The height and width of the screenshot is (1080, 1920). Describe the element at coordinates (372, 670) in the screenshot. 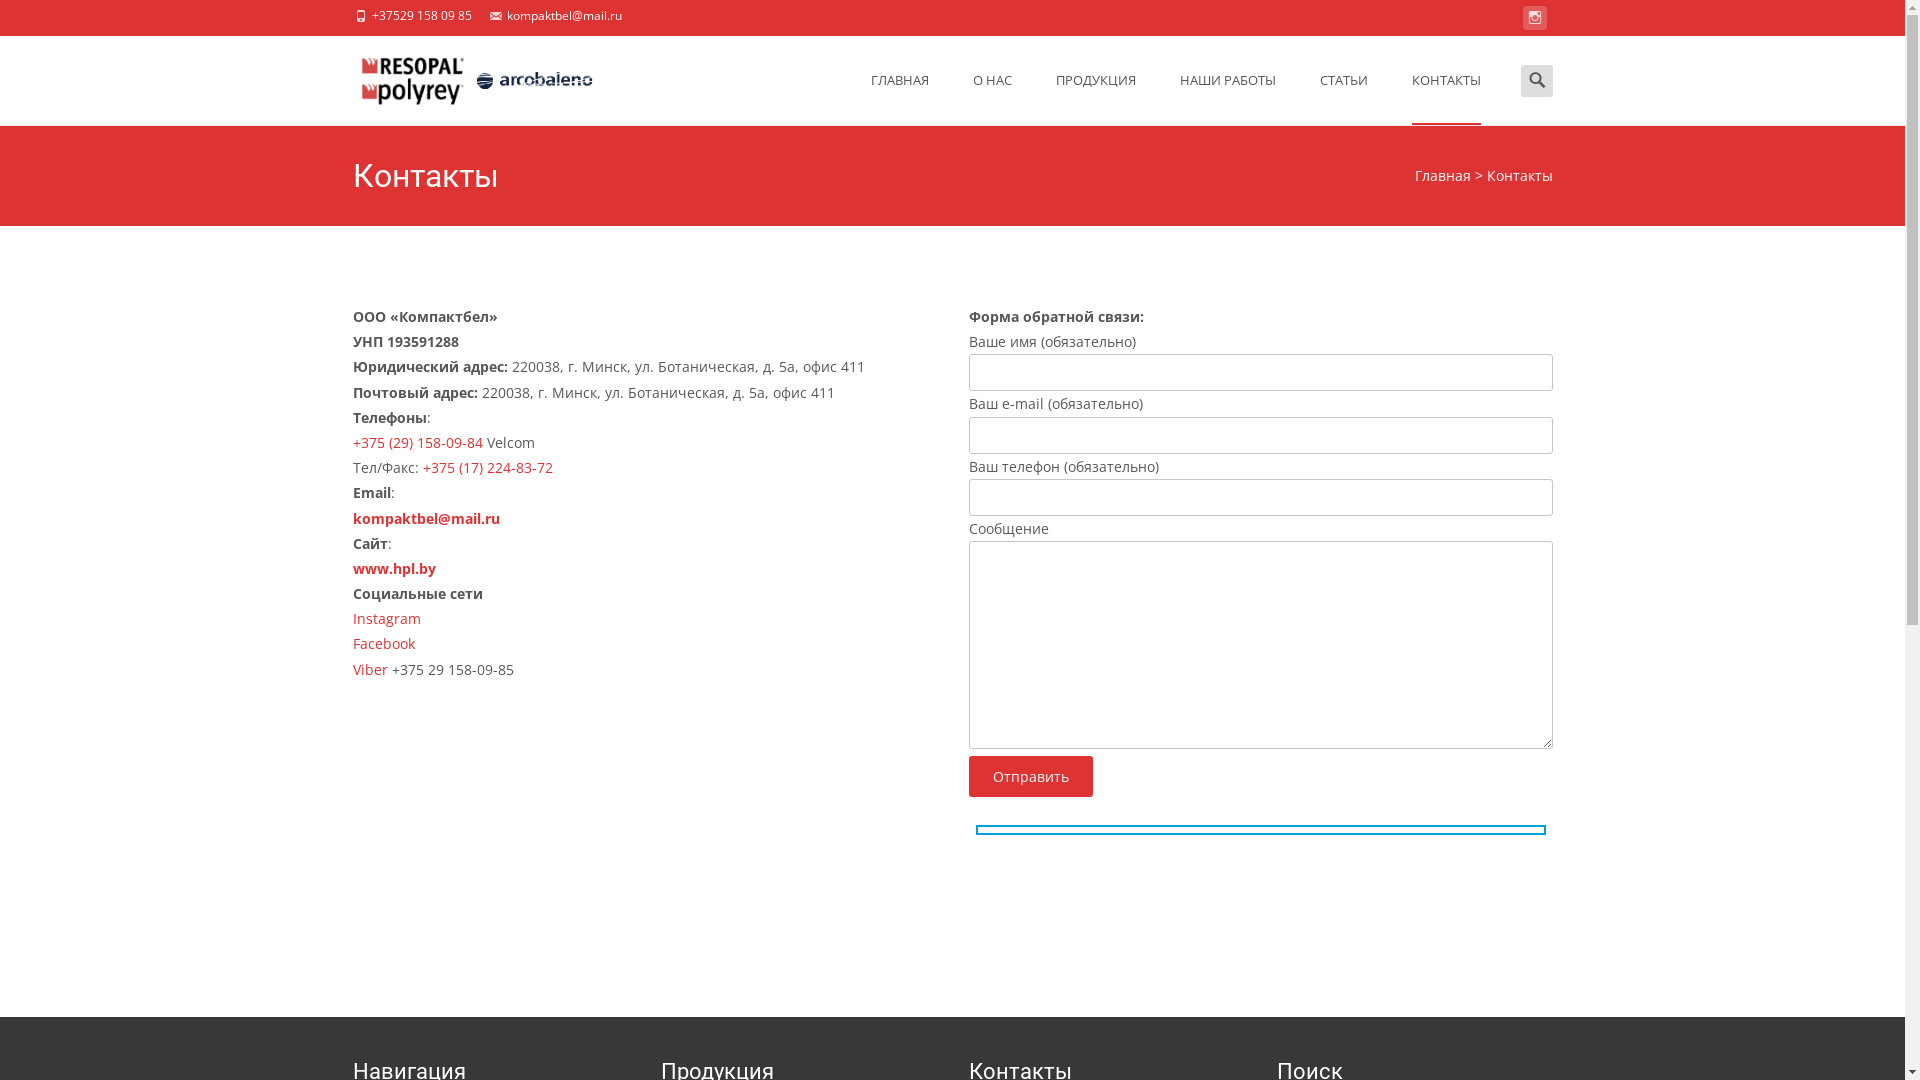

I see `Viber ` at that location.